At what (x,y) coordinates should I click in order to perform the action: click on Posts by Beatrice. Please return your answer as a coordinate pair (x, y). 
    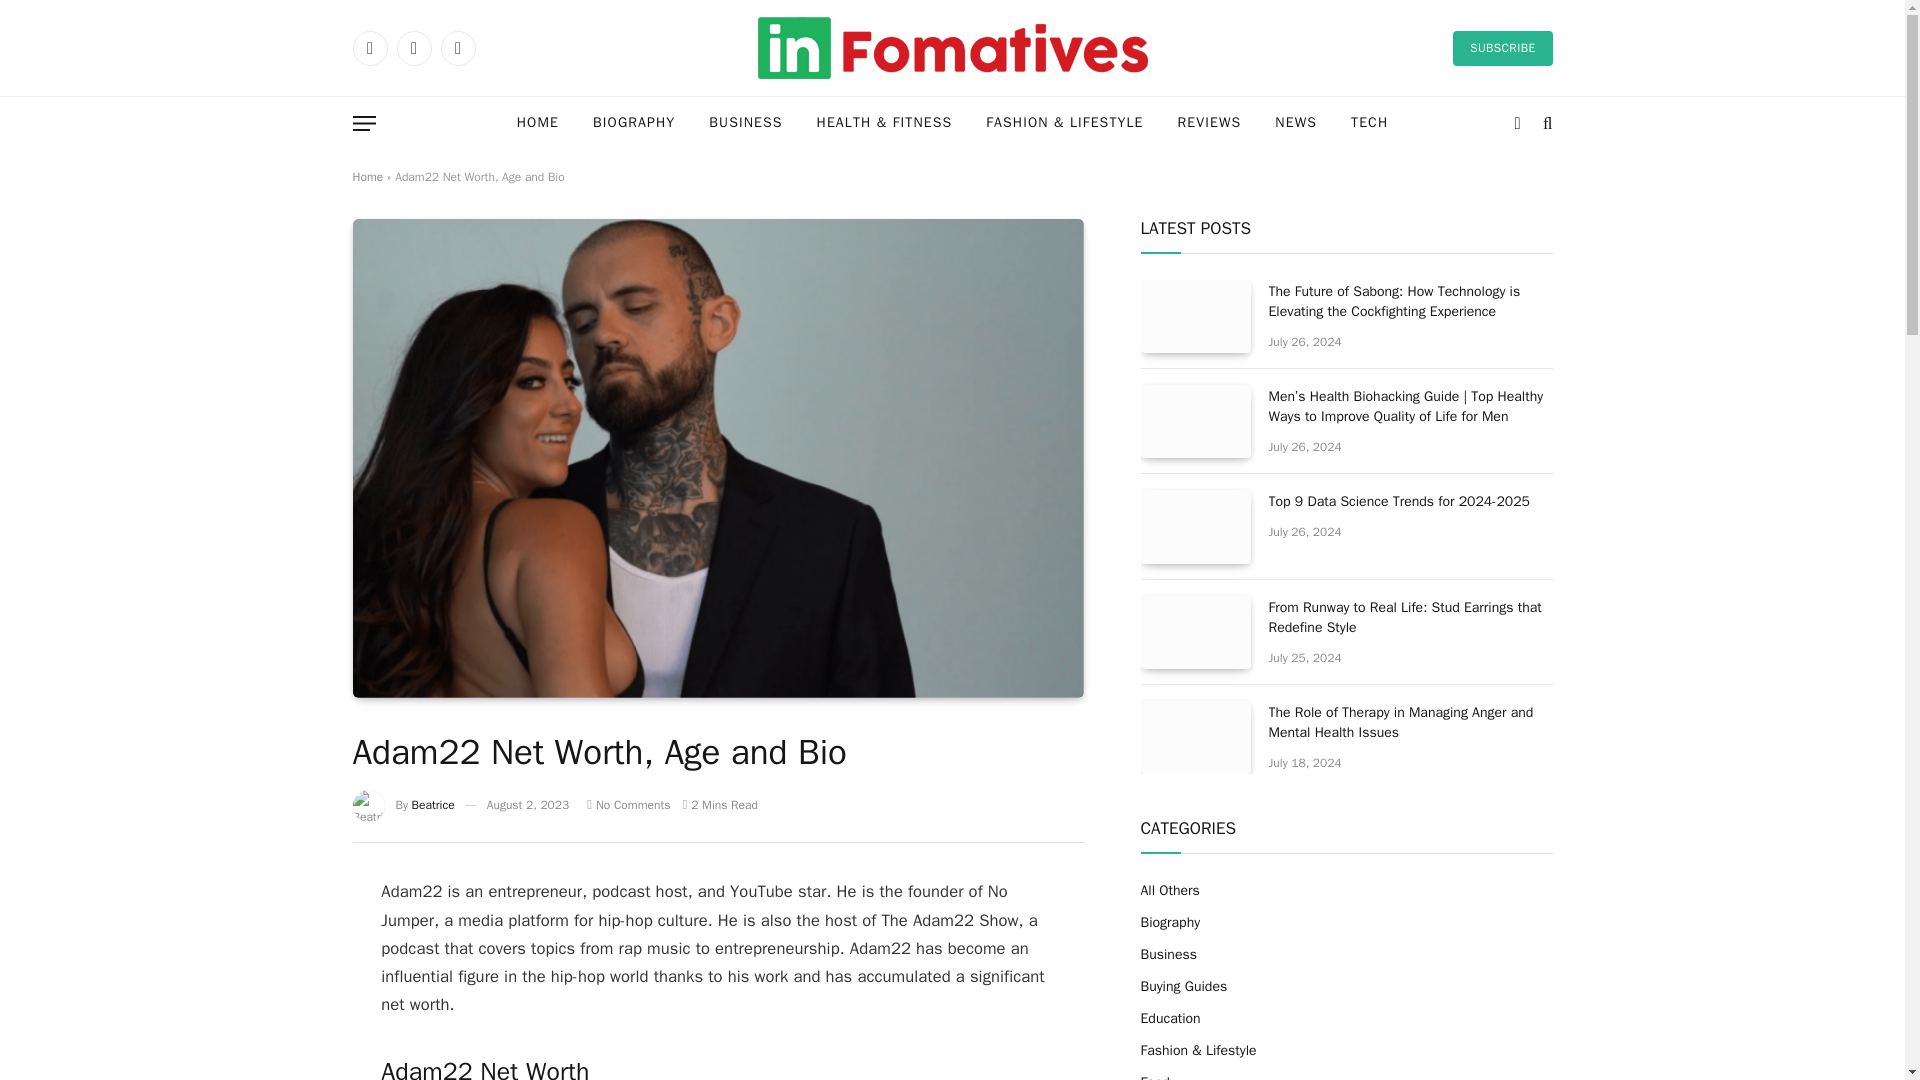
    Looking at the image, I should click on (434, 805).